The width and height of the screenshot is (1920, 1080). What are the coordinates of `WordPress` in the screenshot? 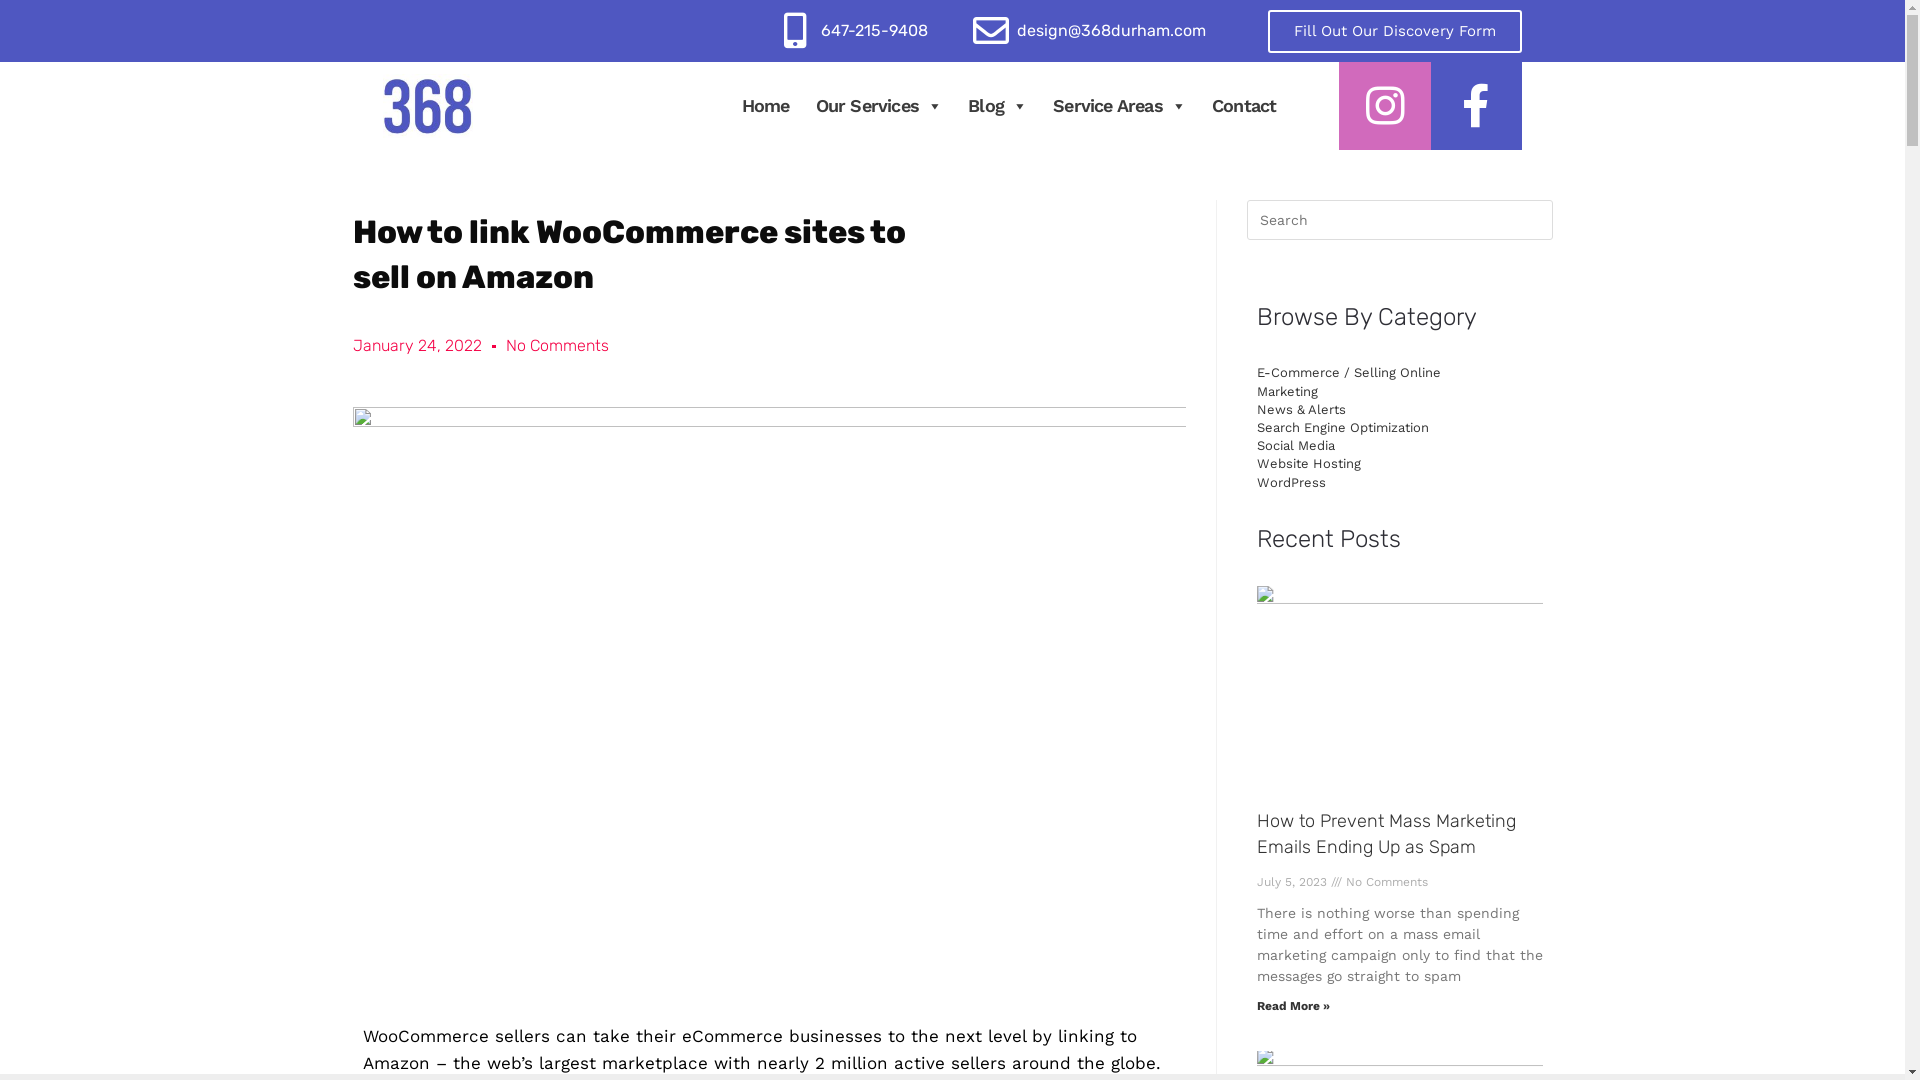 It's located at (1290, 482).